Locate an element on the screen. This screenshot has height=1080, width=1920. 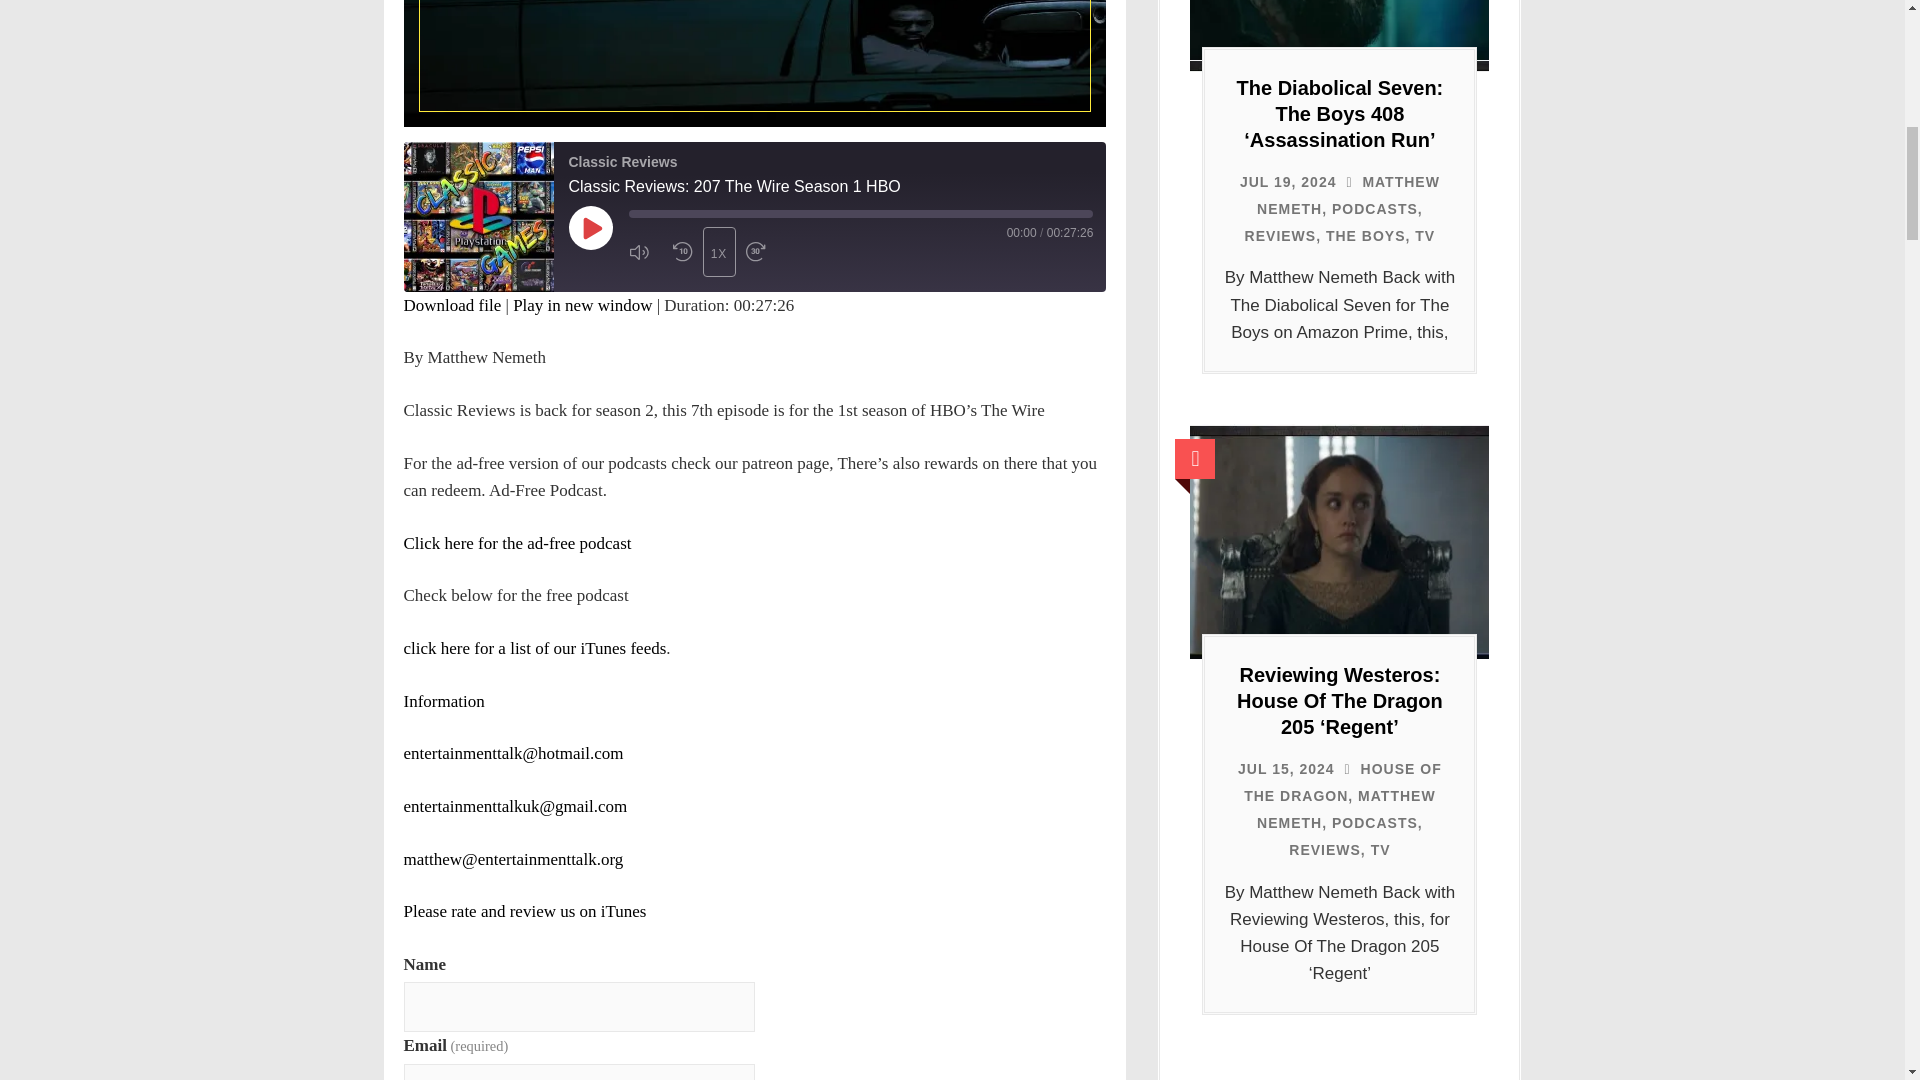
Seek is located at coordinates (860, 214).